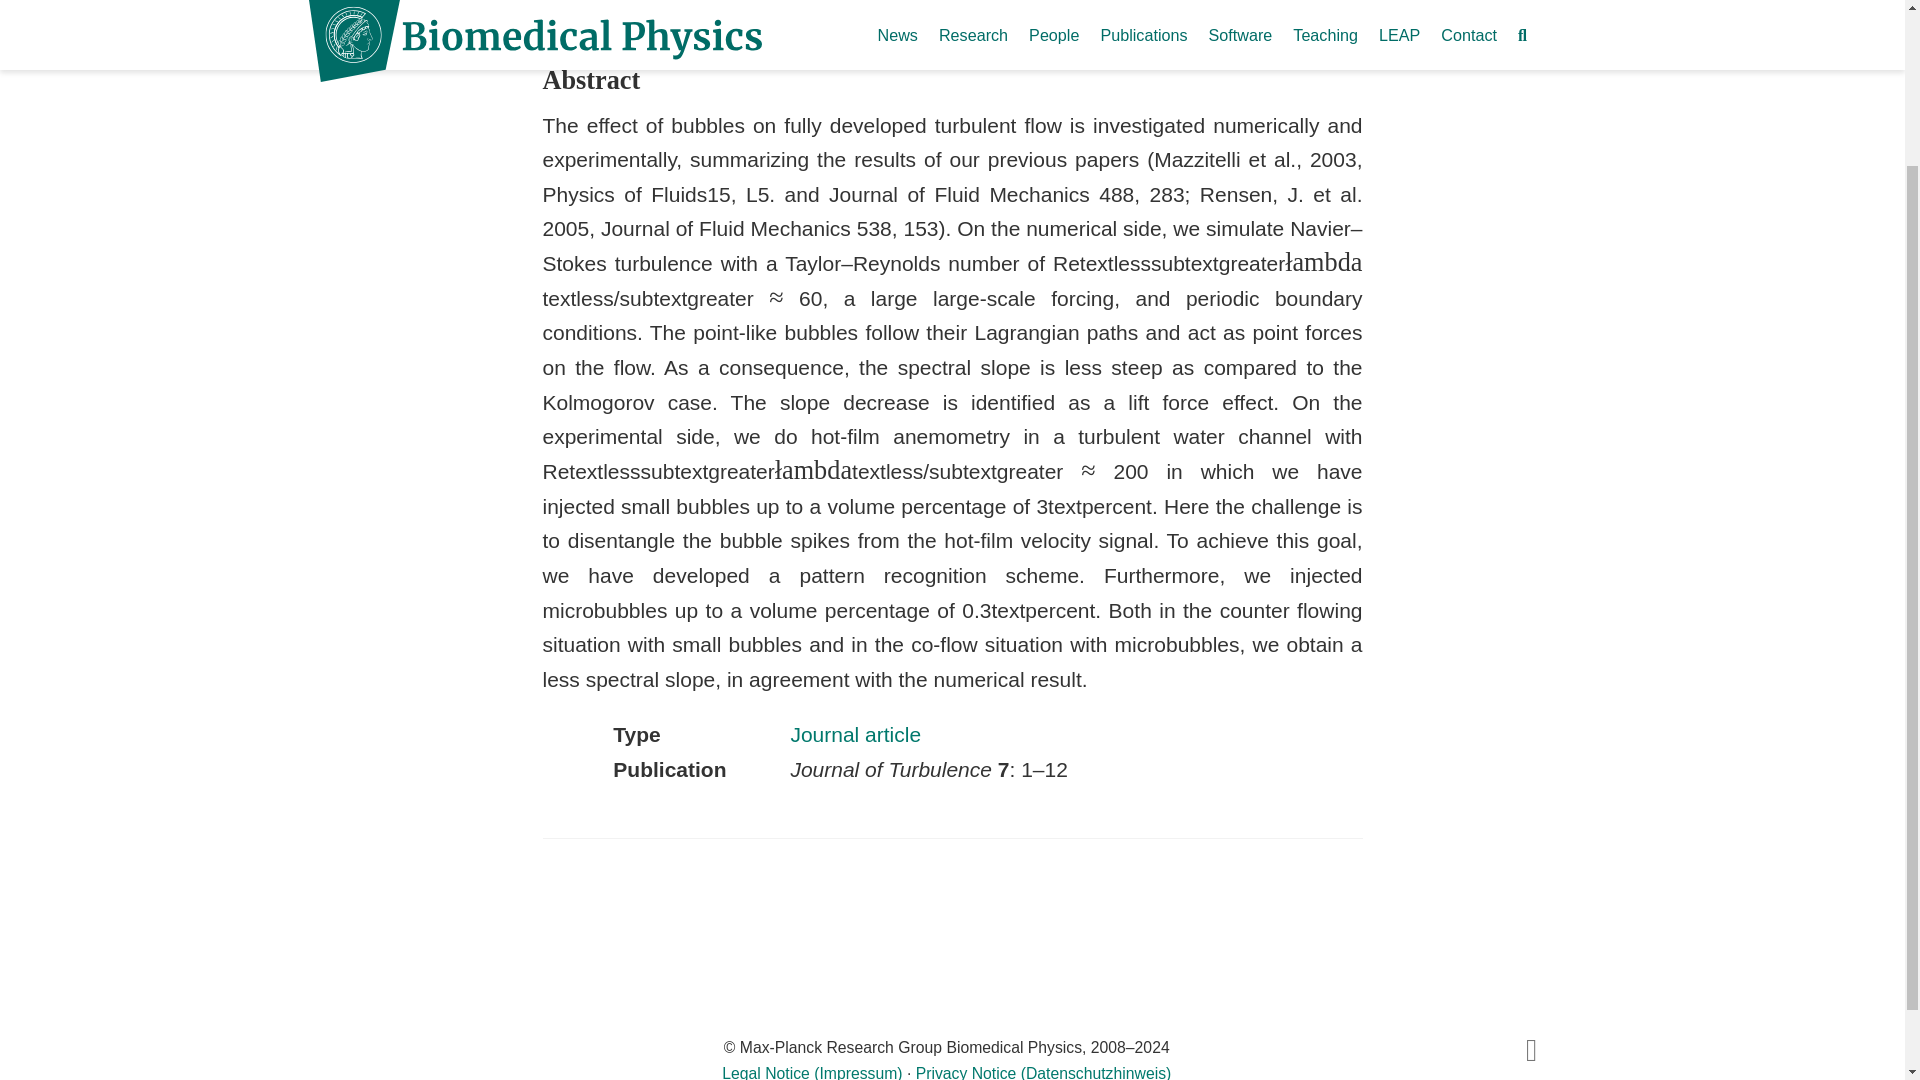  I want to click on Judith M. Rensen, so click(1000, 3).